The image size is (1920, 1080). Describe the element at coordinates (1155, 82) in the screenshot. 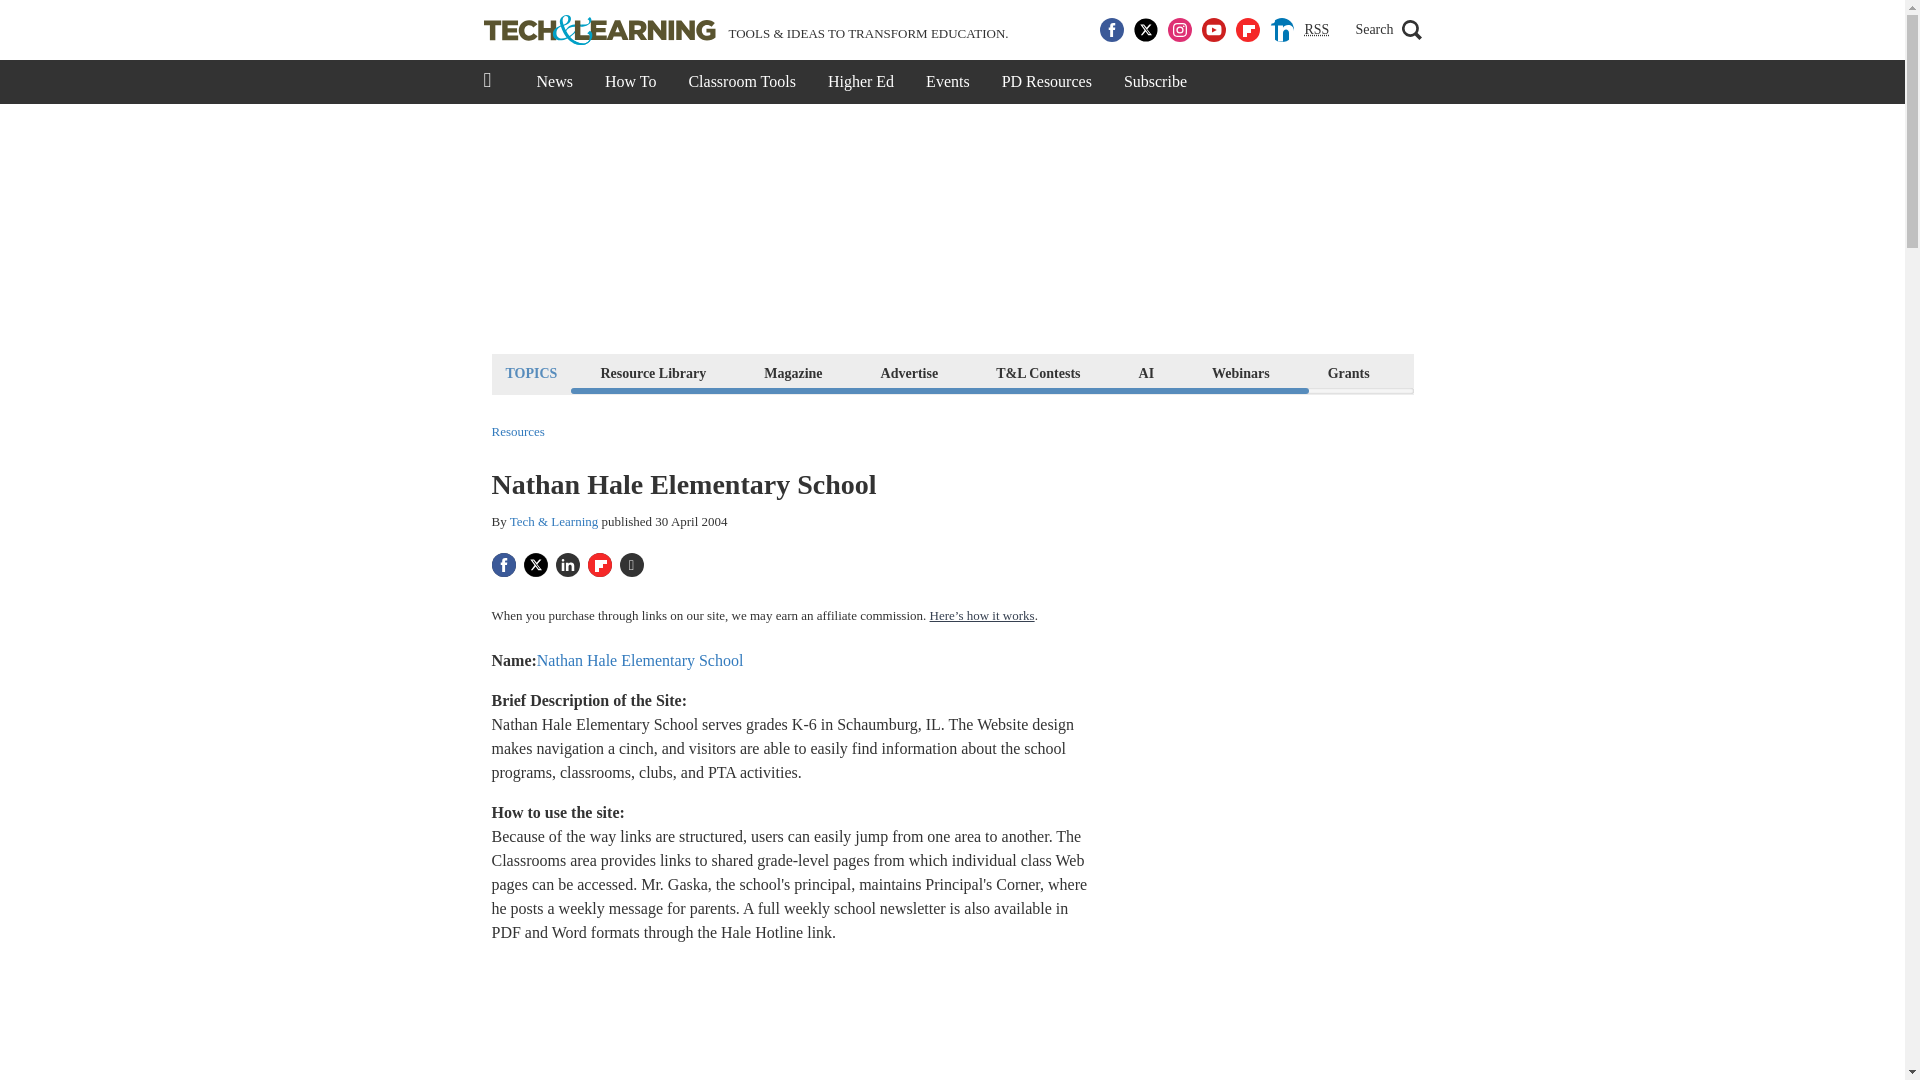

I see `Subscribe` at that location.